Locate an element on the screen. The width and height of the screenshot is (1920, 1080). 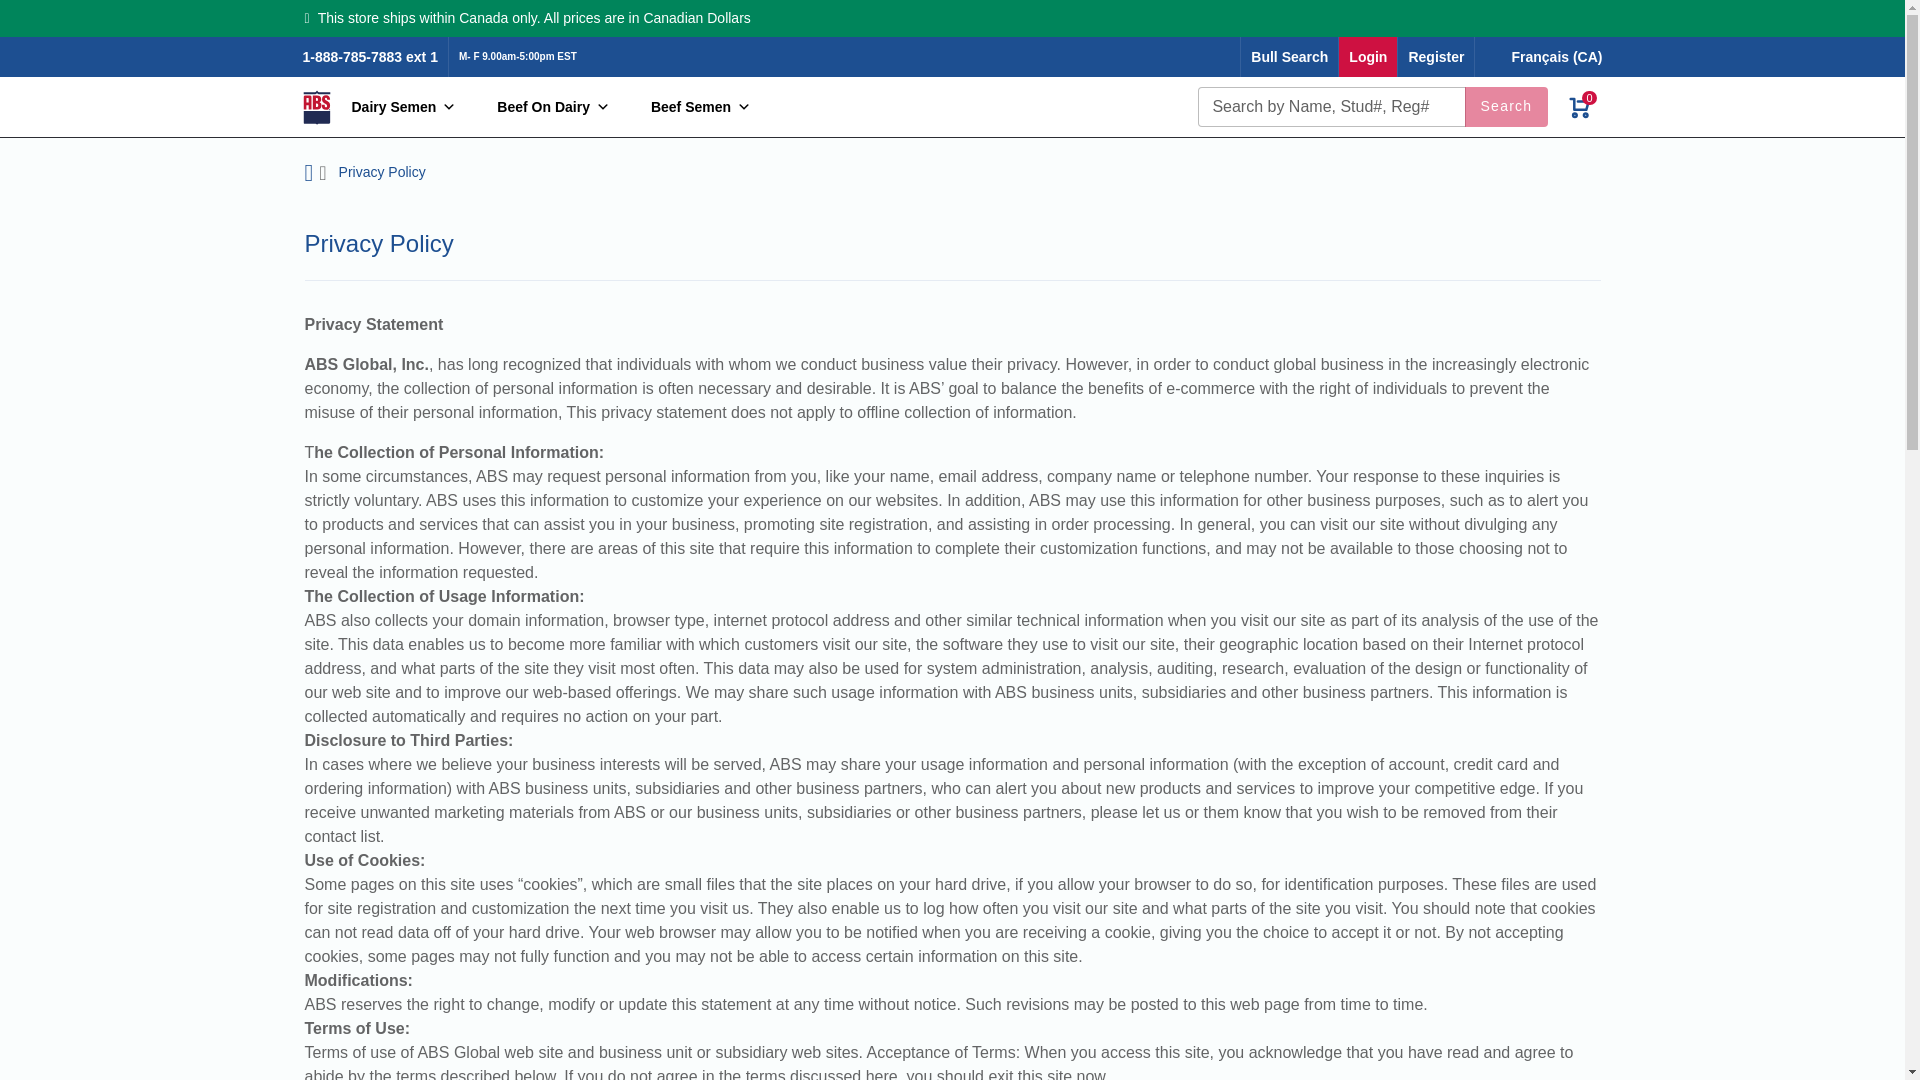
M- F 9.00am-5:00pm EST is located at coordinates (518, 56).